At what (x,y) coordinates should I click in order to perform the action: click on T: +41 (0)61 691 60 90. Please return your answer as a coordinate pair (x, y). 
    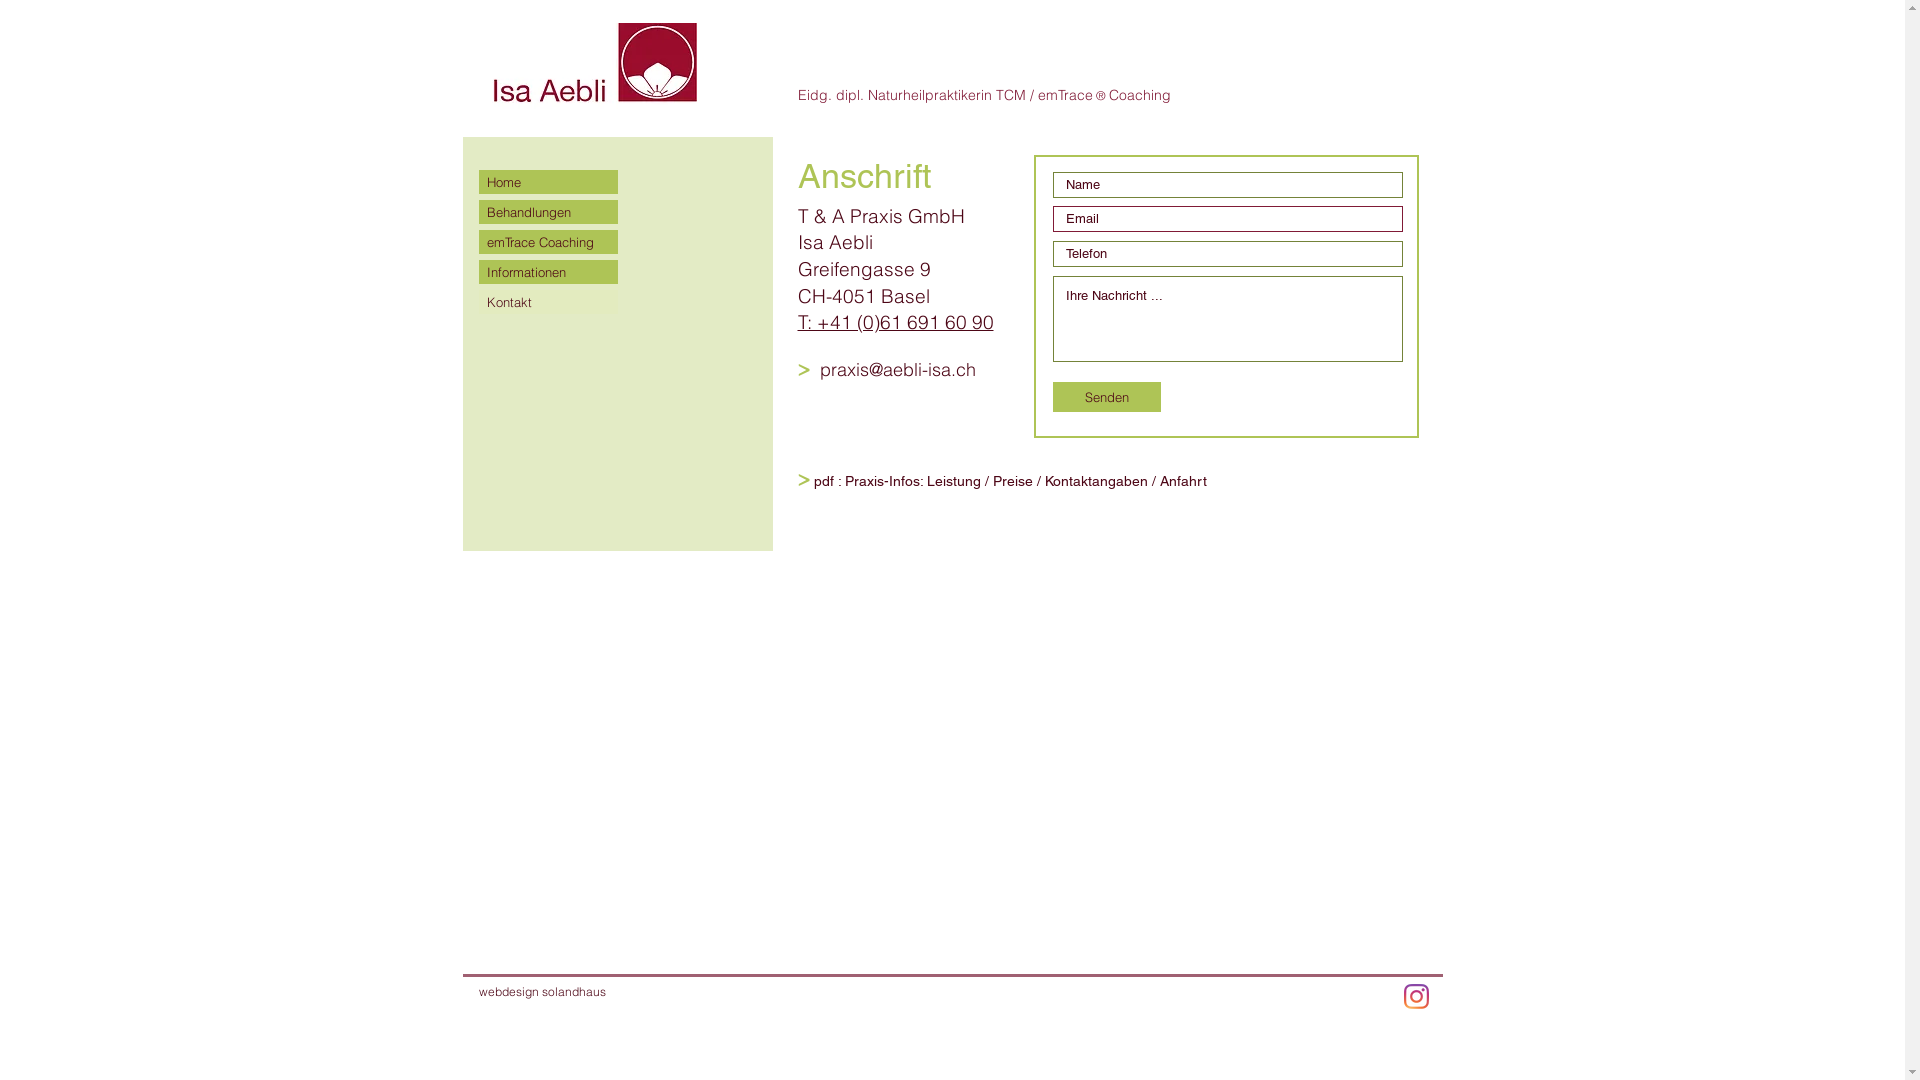
    Looking at the image, I should click on (896, 322).